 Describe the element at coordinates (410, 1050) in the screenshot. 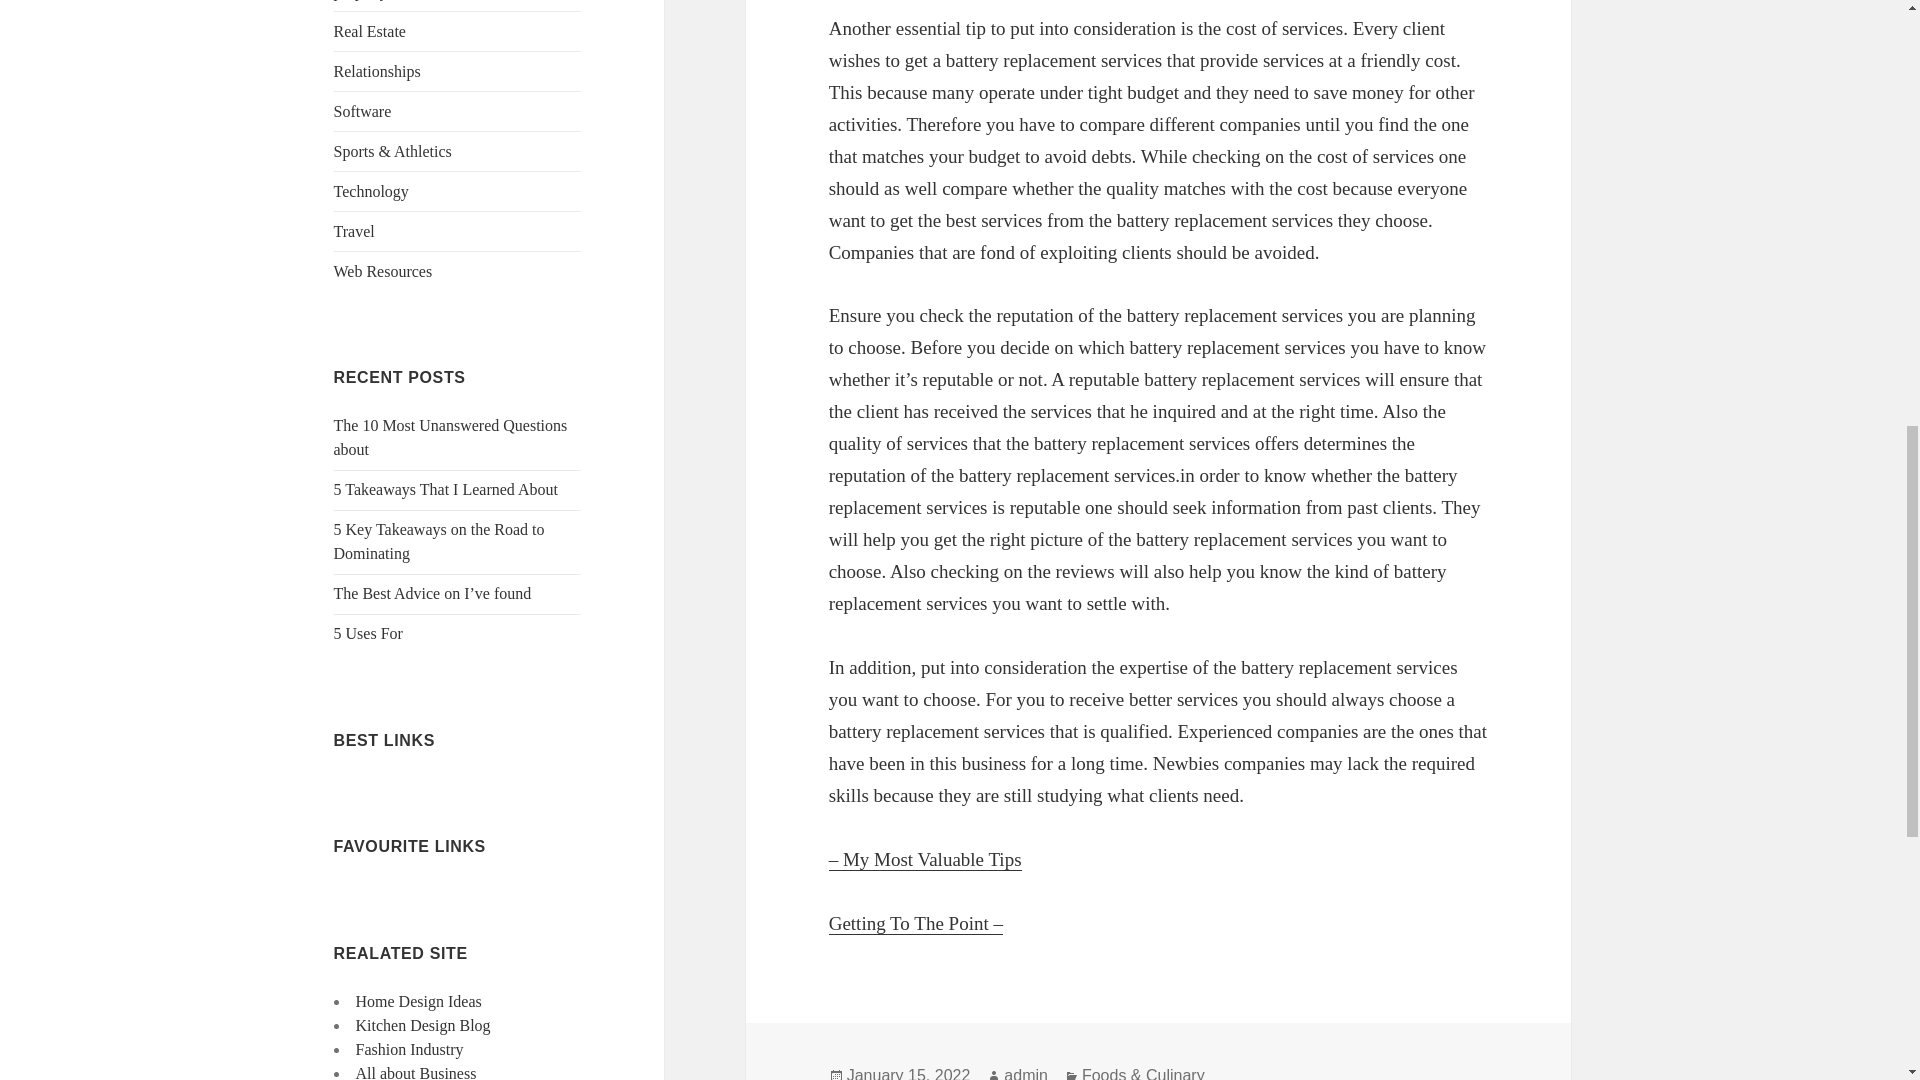

I see `Fashion Industry` at that location.